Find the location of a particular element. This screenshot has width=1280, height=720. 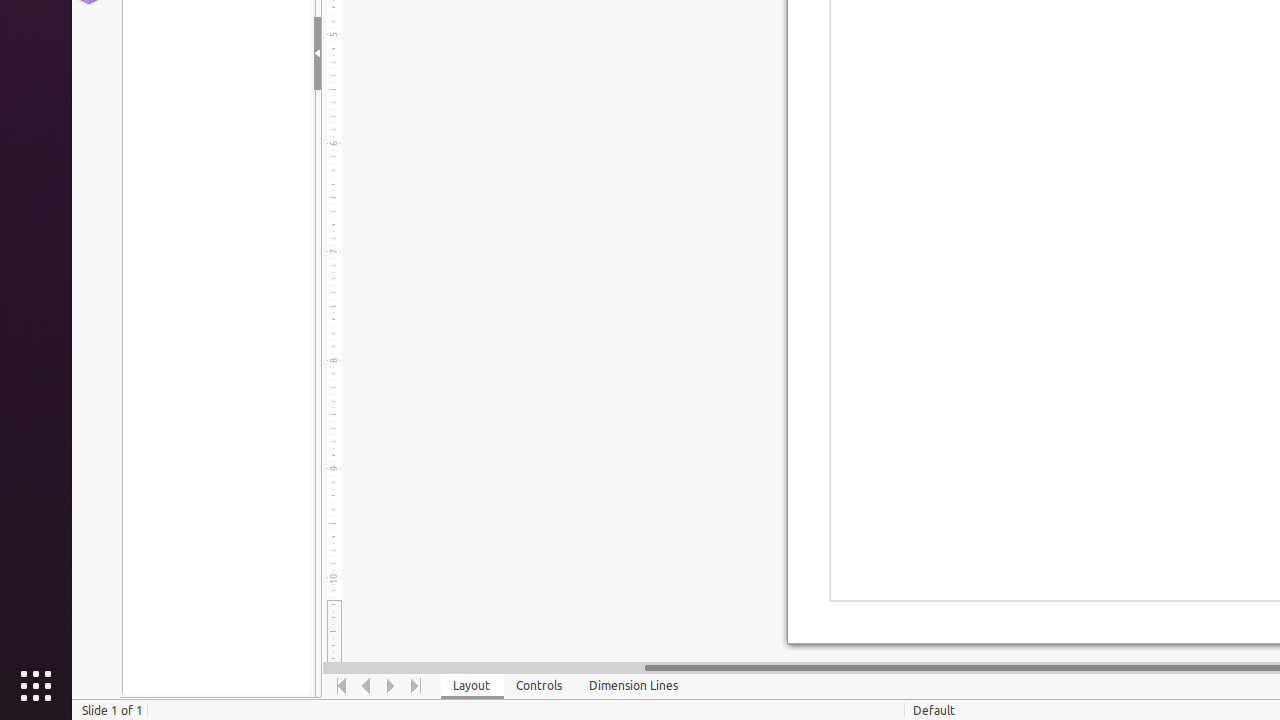

Move Left is located at coordinates (366, 686).